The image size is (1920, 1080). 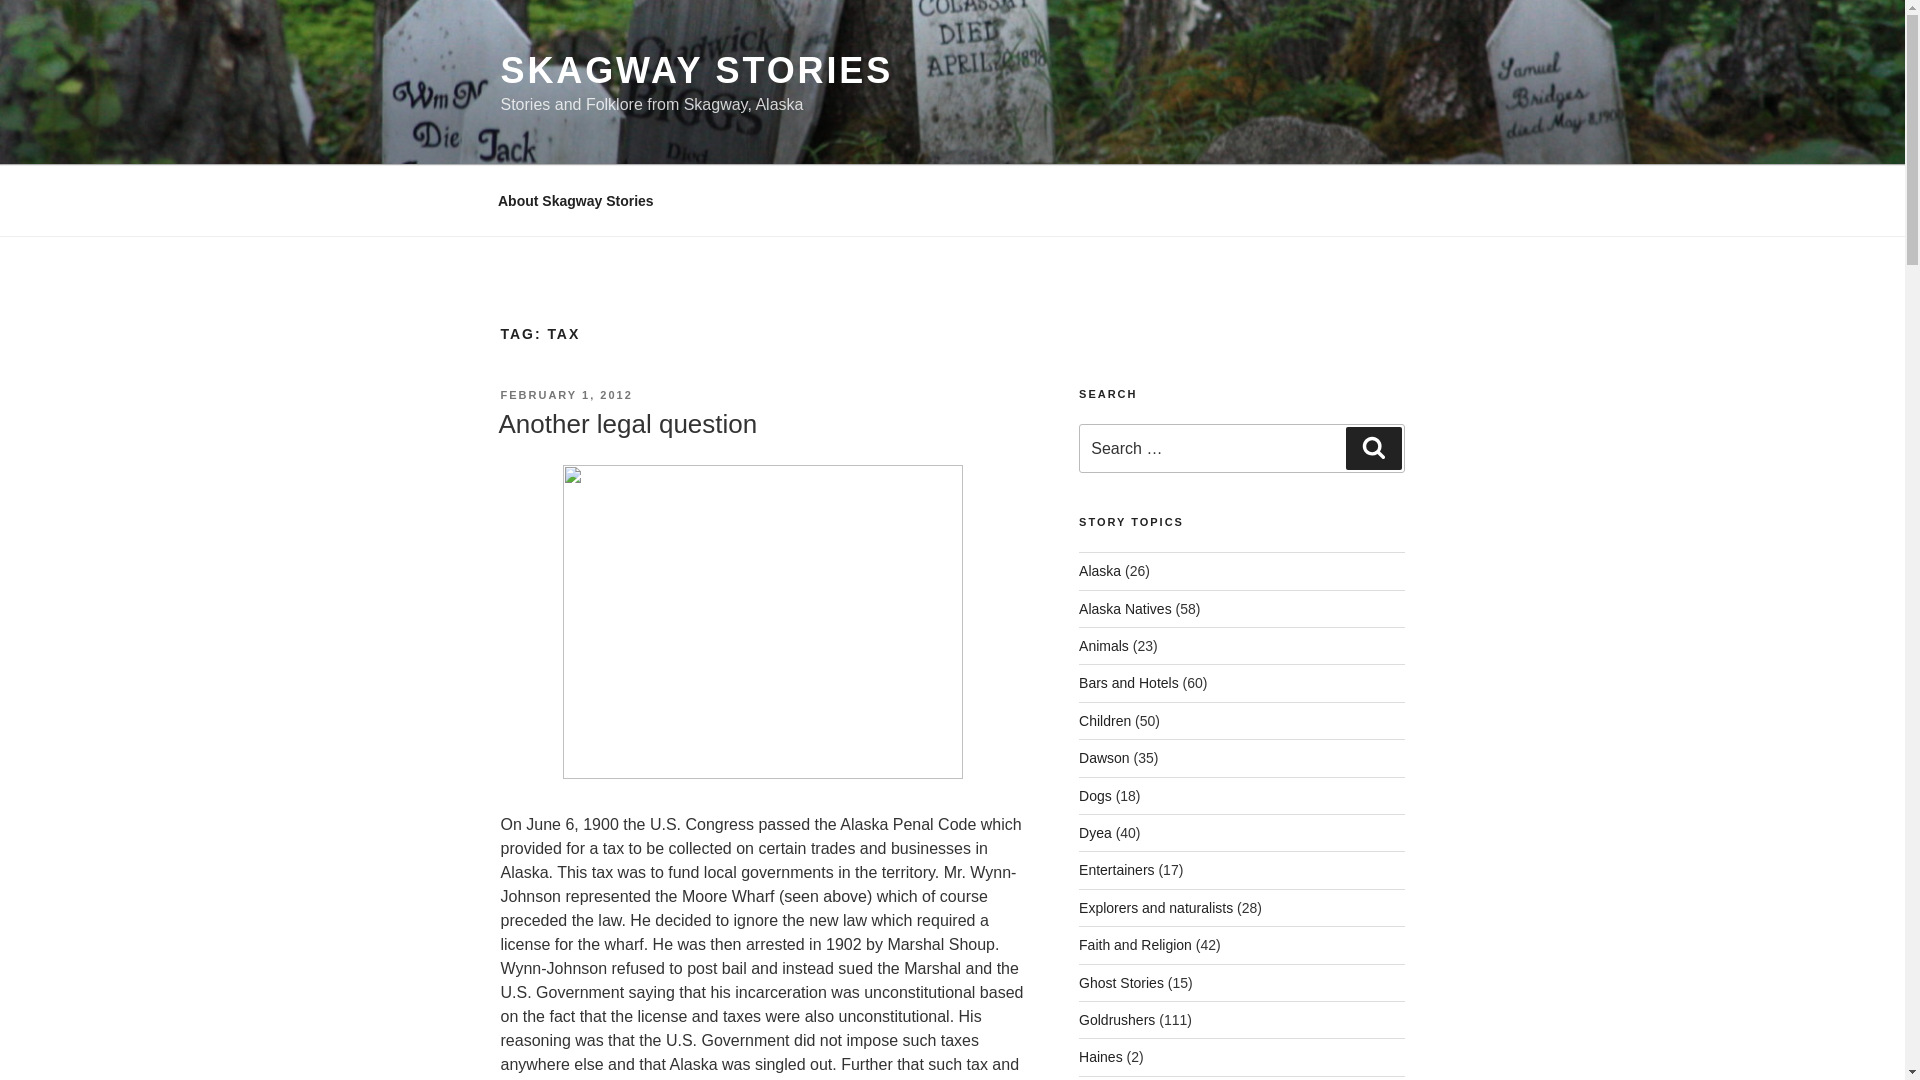 I want to click on Search, so click(x=1373, y=447).